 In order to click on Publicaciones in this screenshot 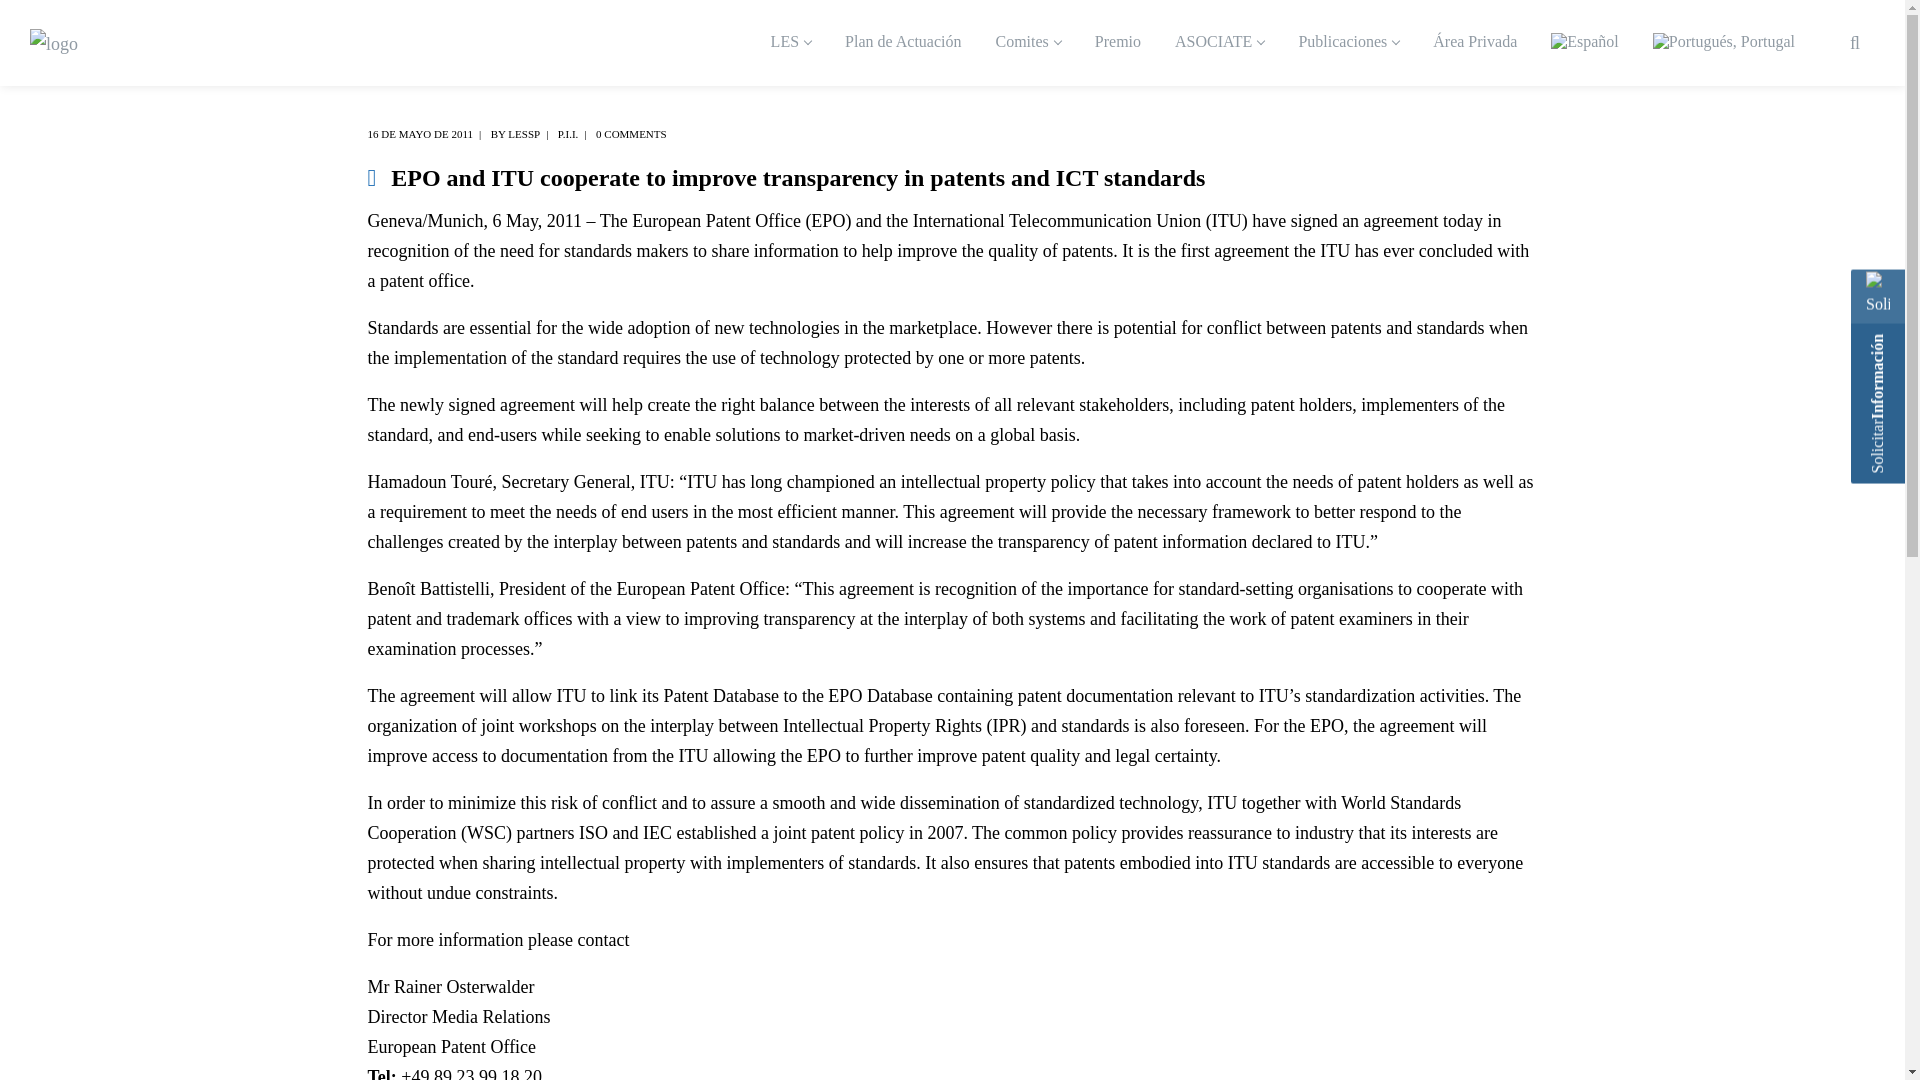, I will do `click(1348, 43)`.